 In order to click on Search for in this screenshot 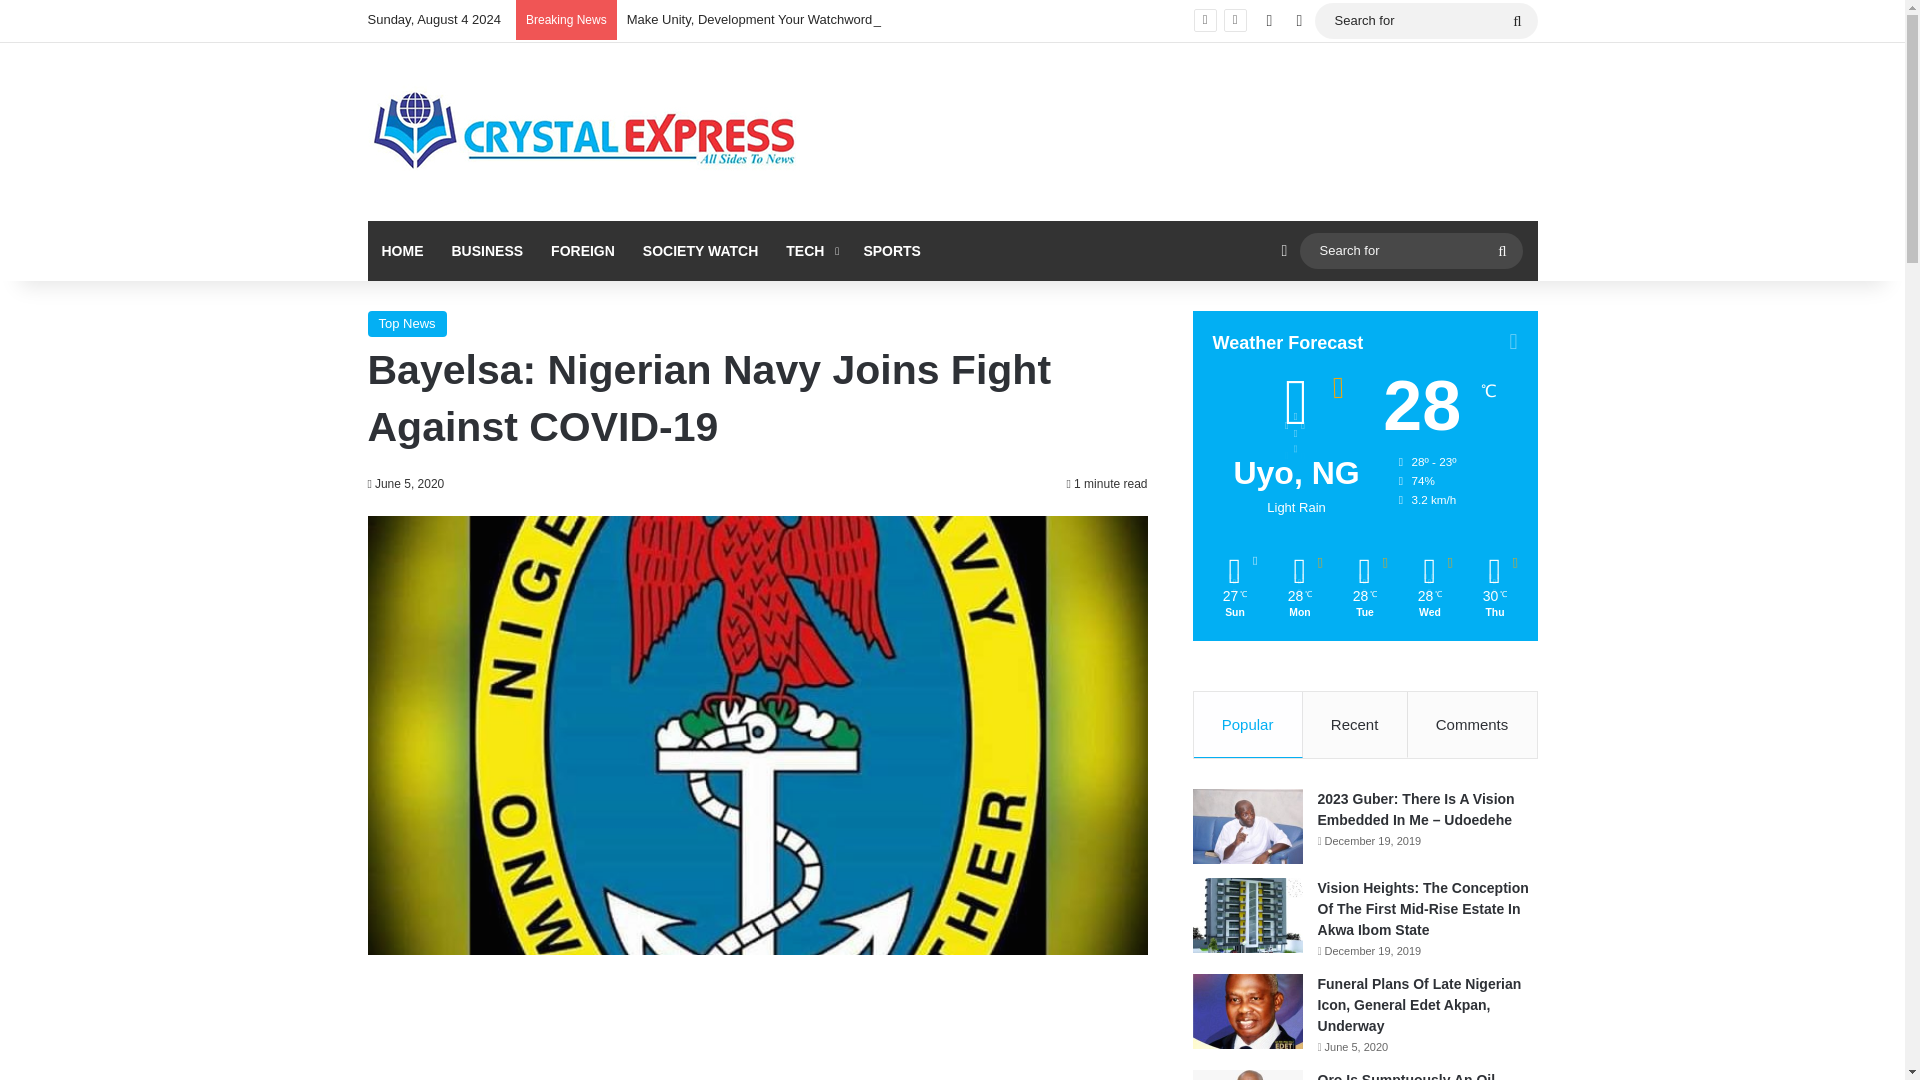, I will do `click(1425, 20)`.